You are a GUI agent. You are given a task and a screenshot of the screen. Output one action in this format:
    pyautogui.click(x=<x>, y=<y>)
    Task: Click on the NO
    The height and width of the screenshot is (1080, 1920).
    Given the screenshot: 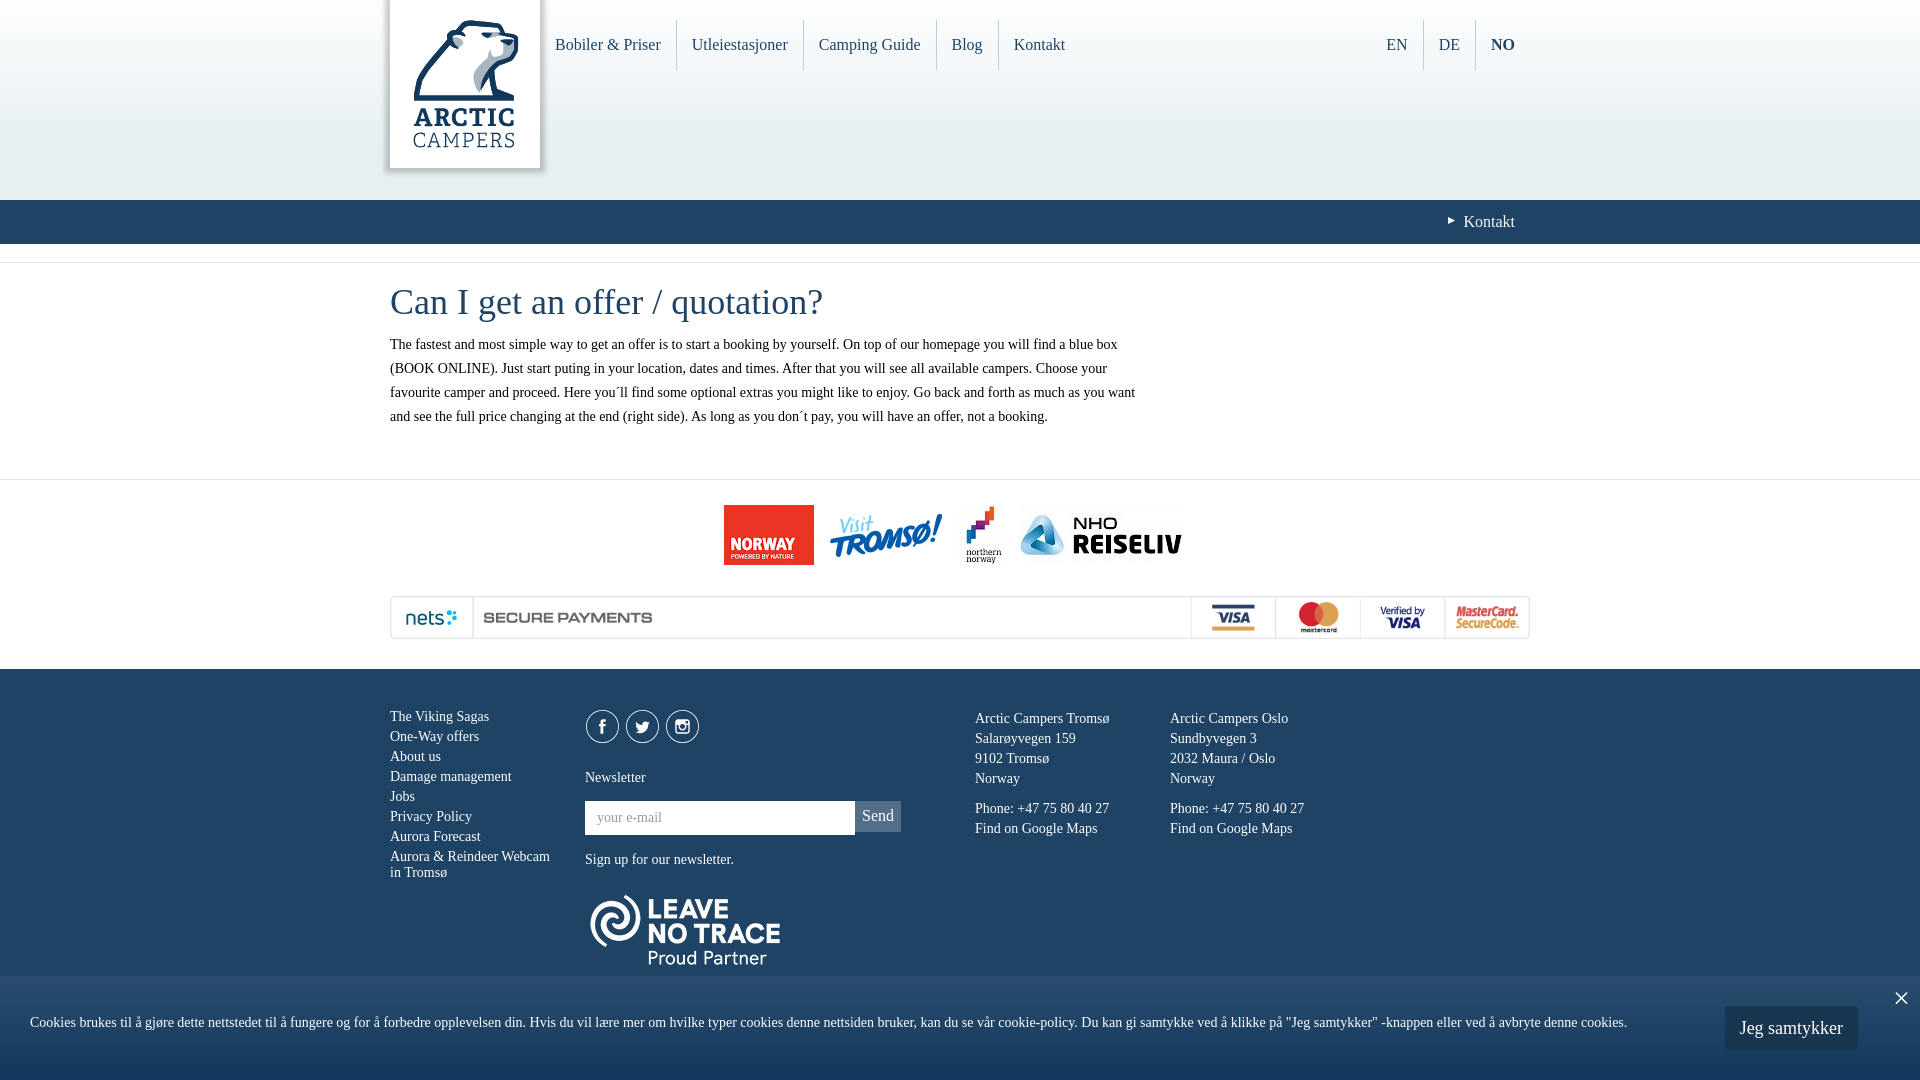 What is the action you would take?
    pyautogui.click(x=1503, y=45)
    